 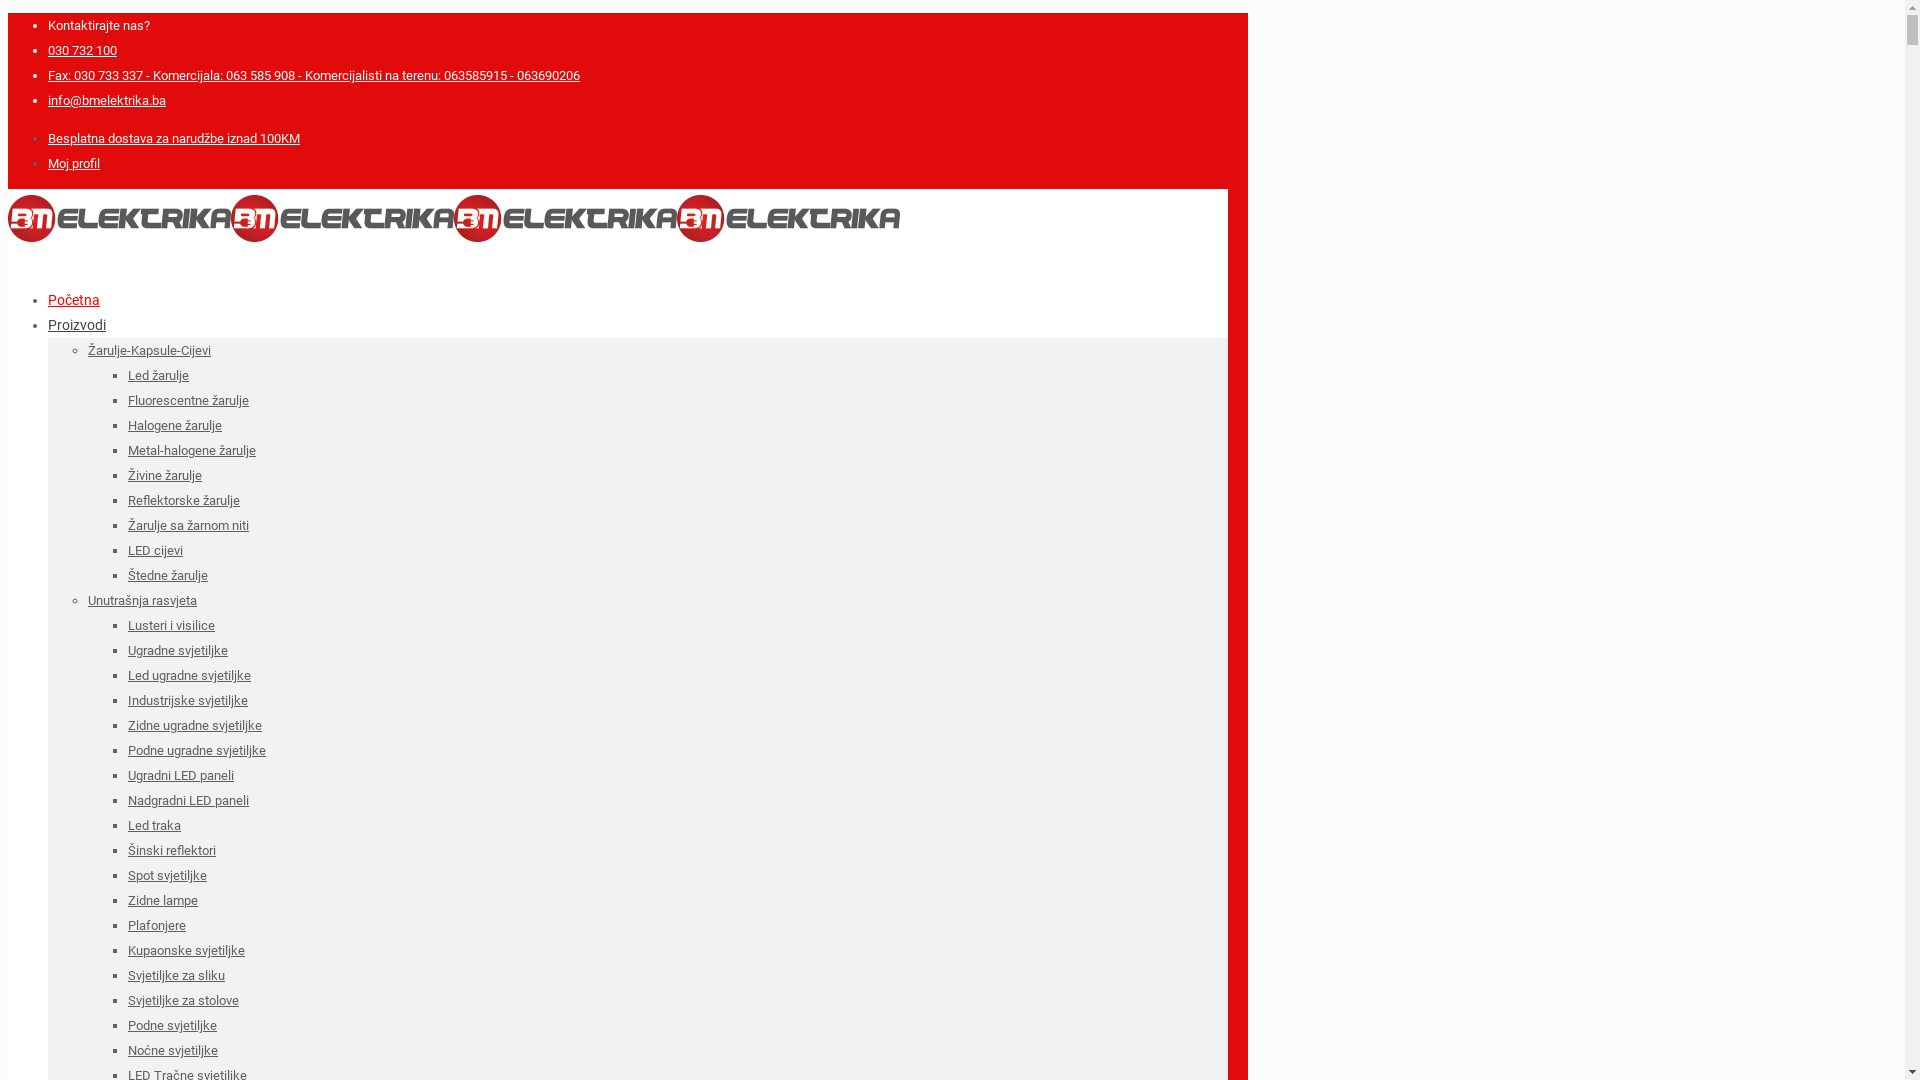 What do you see at coordinates (181, 776) in the screenshot?
I see `Ugradni LED paneli` at bounding box center [181, 776].